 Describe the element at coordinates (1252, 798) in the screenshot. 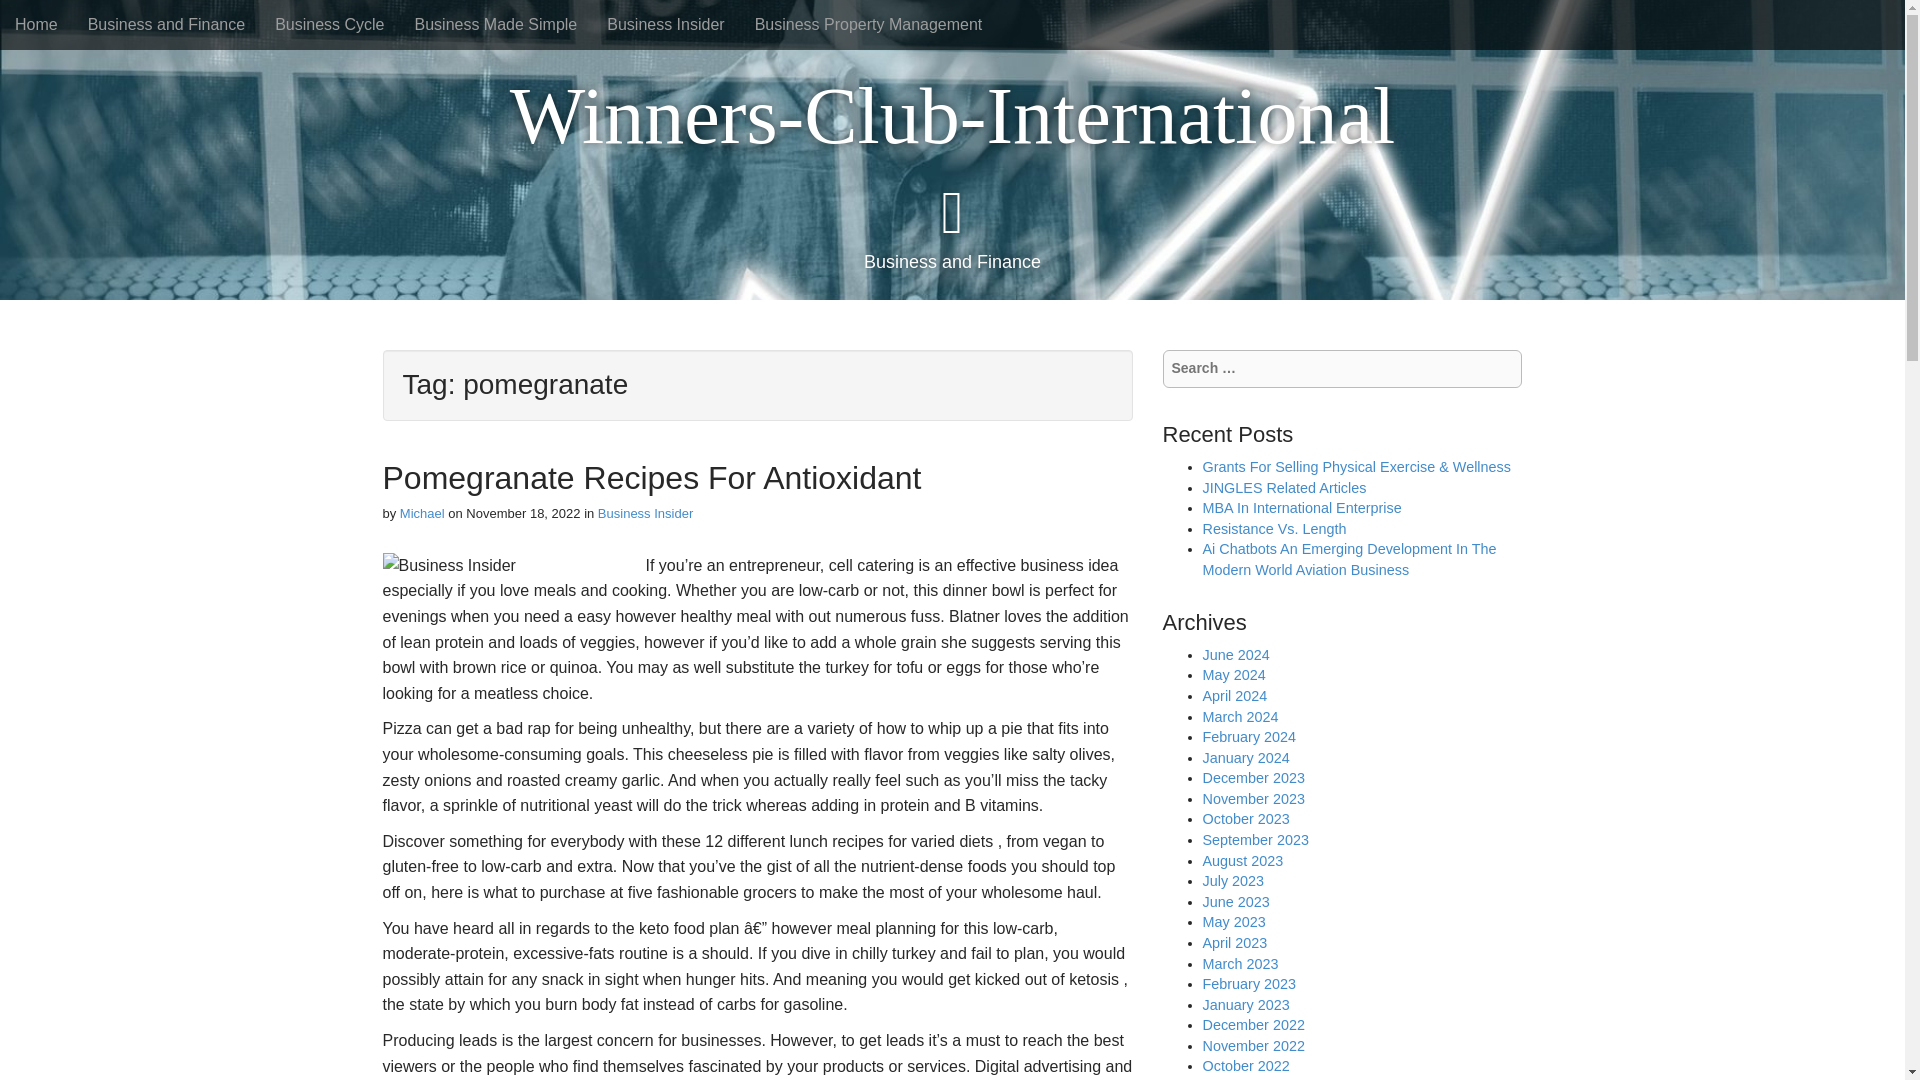

I see `November 2023` at that location.